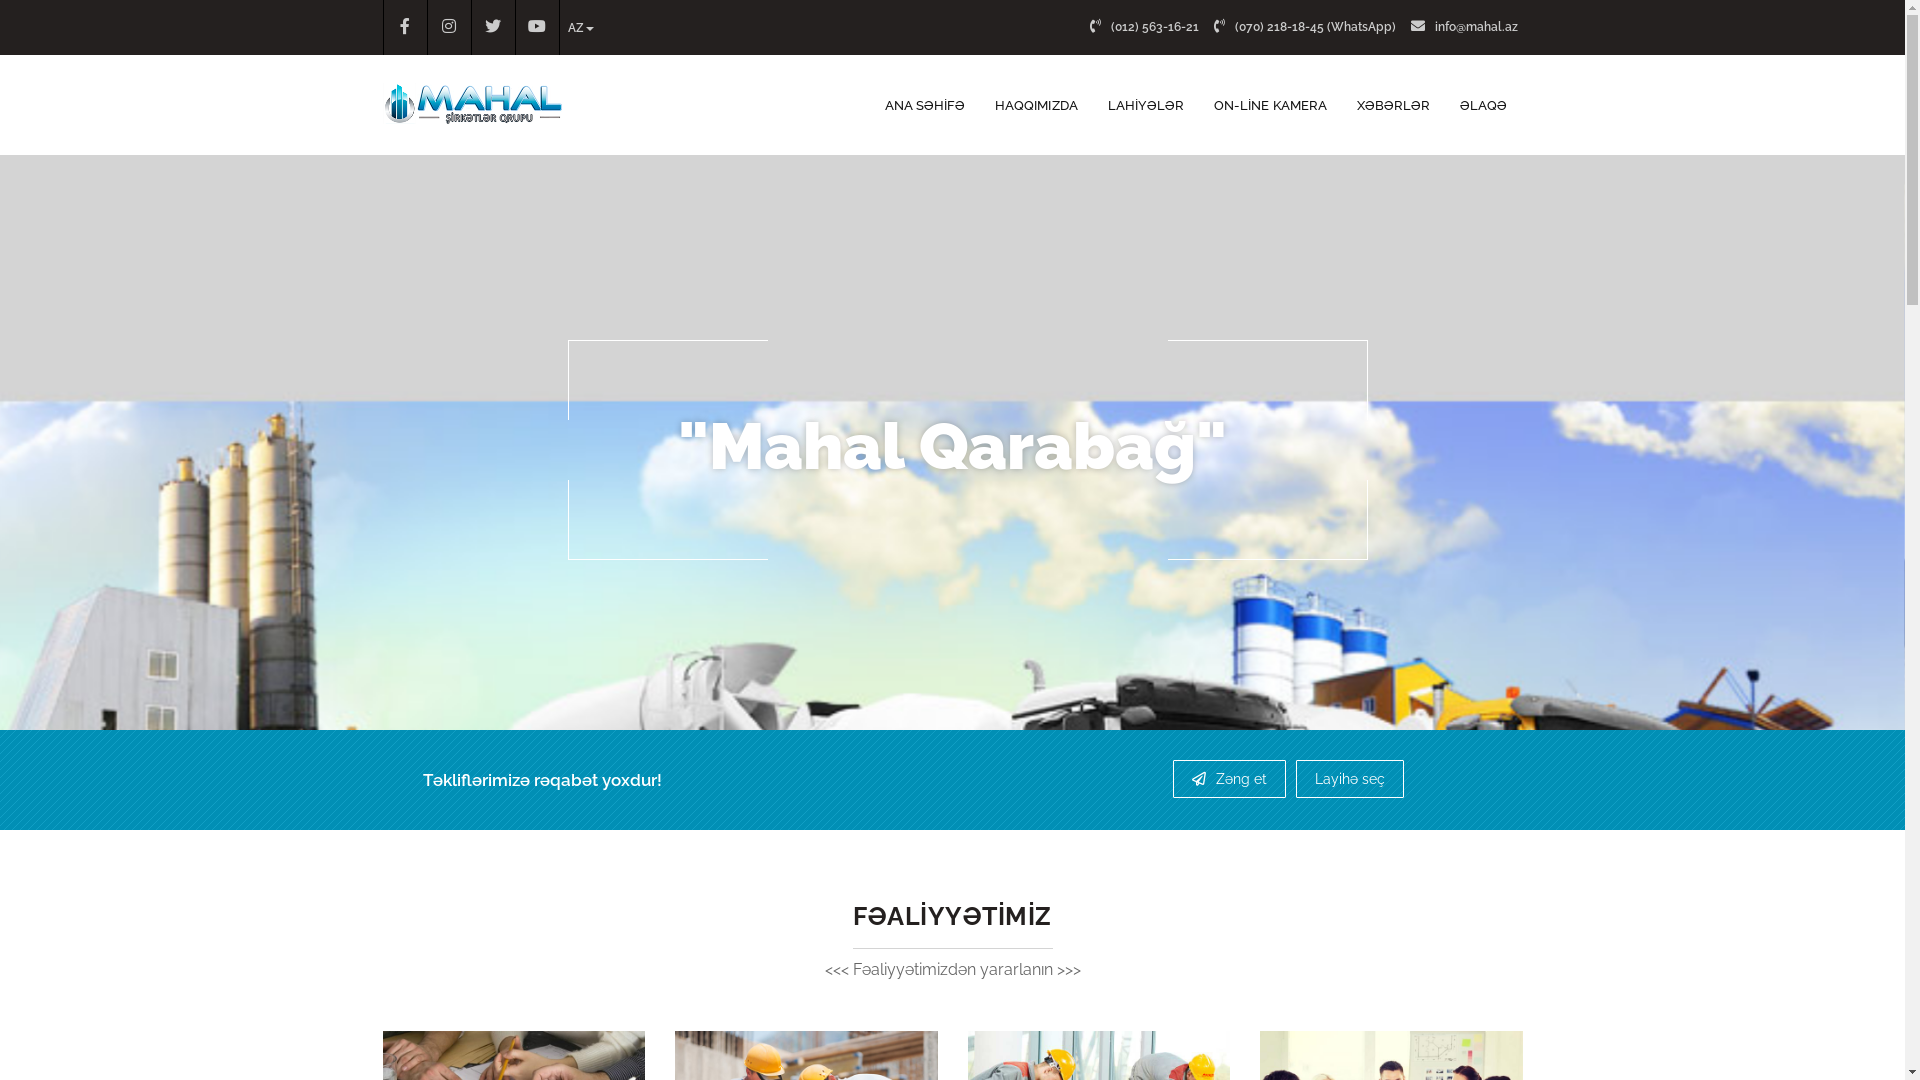 This screenshot has height=1080, width=1920. I want to click on (070) 218-18-45 (WhatsApp), so click(1308, 27).